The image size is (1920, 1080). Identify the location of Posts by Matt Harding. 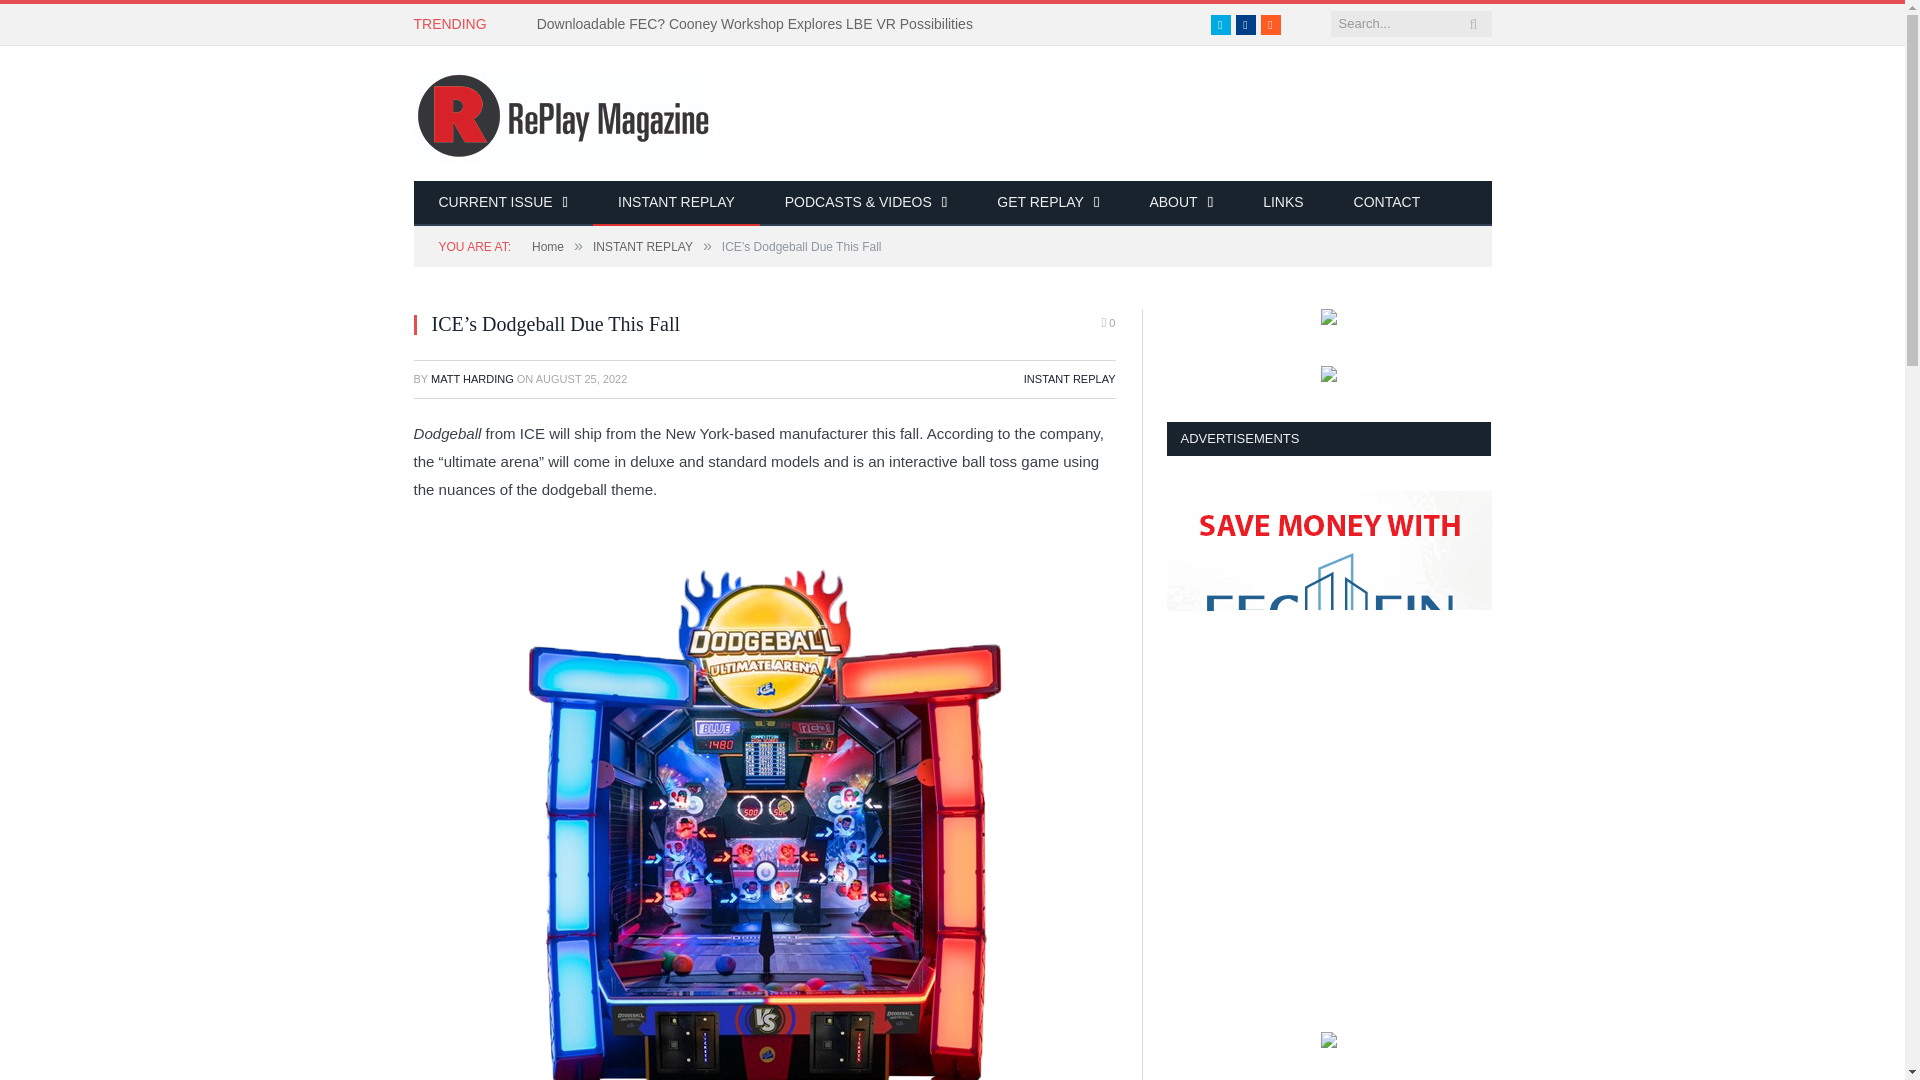
(472, 378).